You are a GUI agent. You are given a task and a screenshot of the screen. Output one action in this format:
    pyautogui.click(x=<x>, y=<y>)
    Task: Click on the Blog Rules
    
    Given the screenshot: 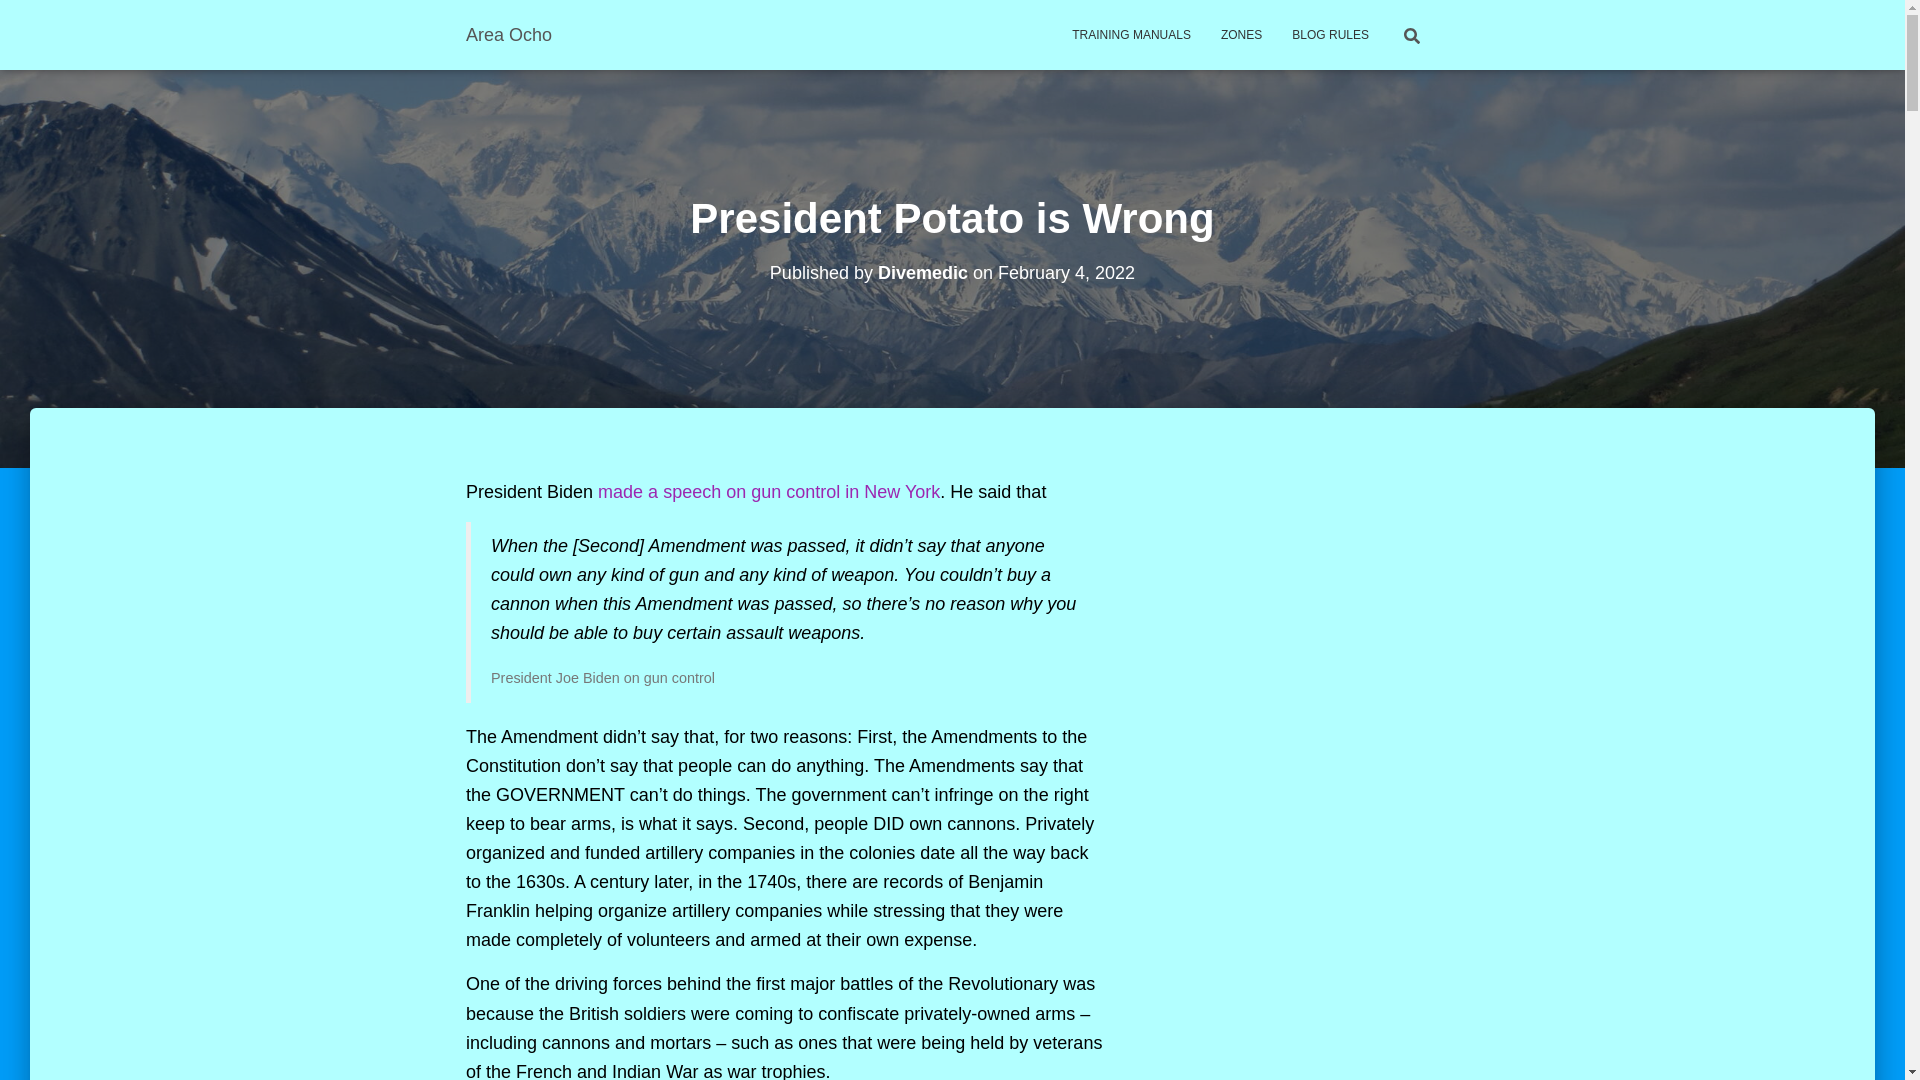 What is the action you would take?
    pyautogui.click(x=1330, y=34)
    